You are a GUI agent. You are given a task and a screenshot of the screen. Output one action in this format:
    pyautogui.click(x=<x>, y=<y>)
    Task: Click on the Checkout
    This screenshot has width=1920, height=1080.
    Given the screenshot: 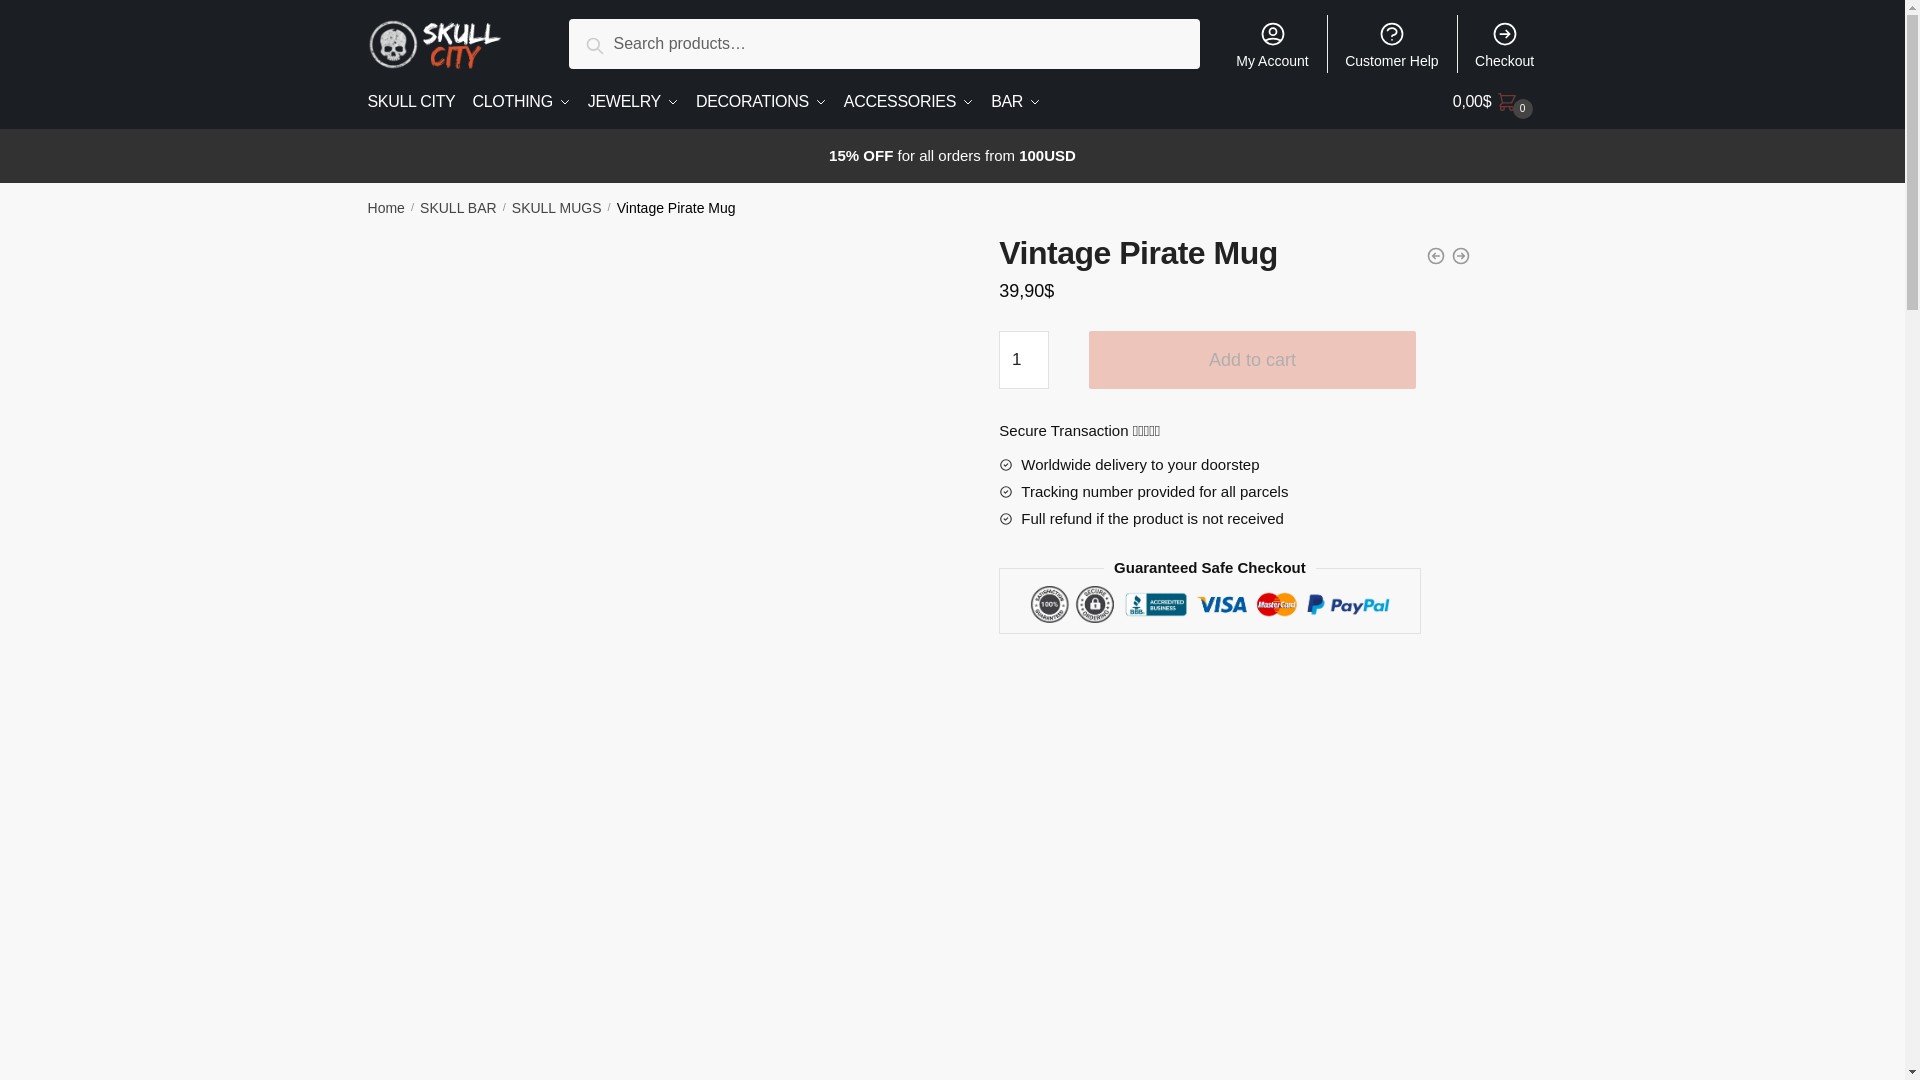 What is the action you would take?
    pyautogui.click(x=1505, y=44)
    